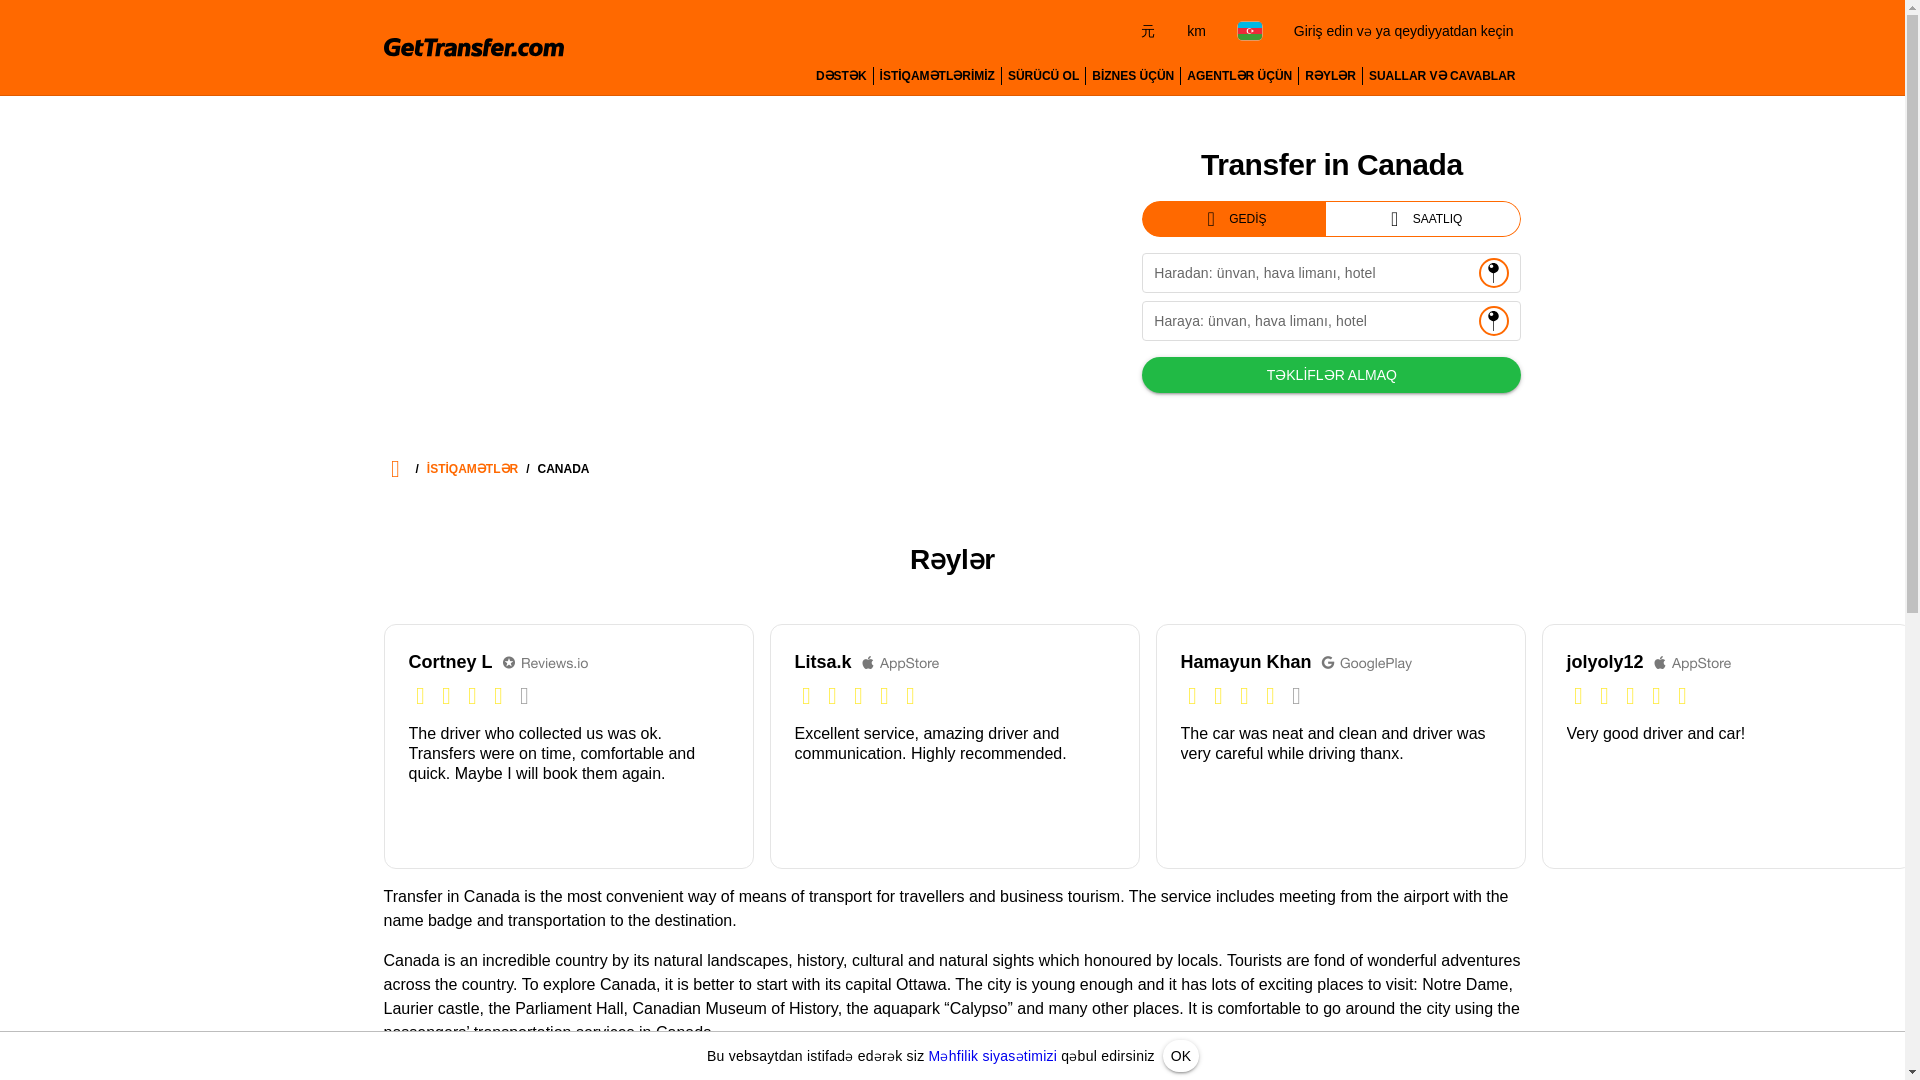 The height and width of the screenshot is (1080, 1920). I want to click on CANADA, so click(563, 469).